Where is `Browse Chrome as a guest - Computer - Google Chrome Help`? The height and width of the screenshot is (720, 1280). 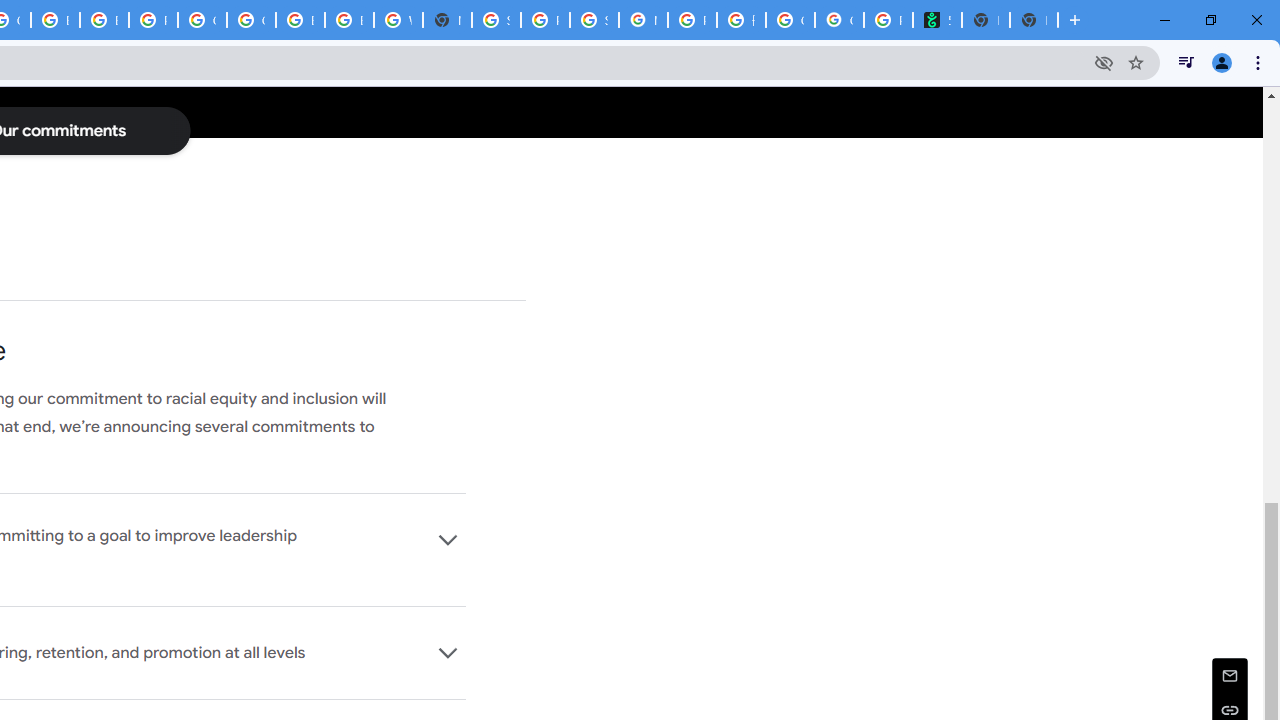 Browse Chrome as a guest - Computer - Google Chrome Help is located at coordinates (300, 20).